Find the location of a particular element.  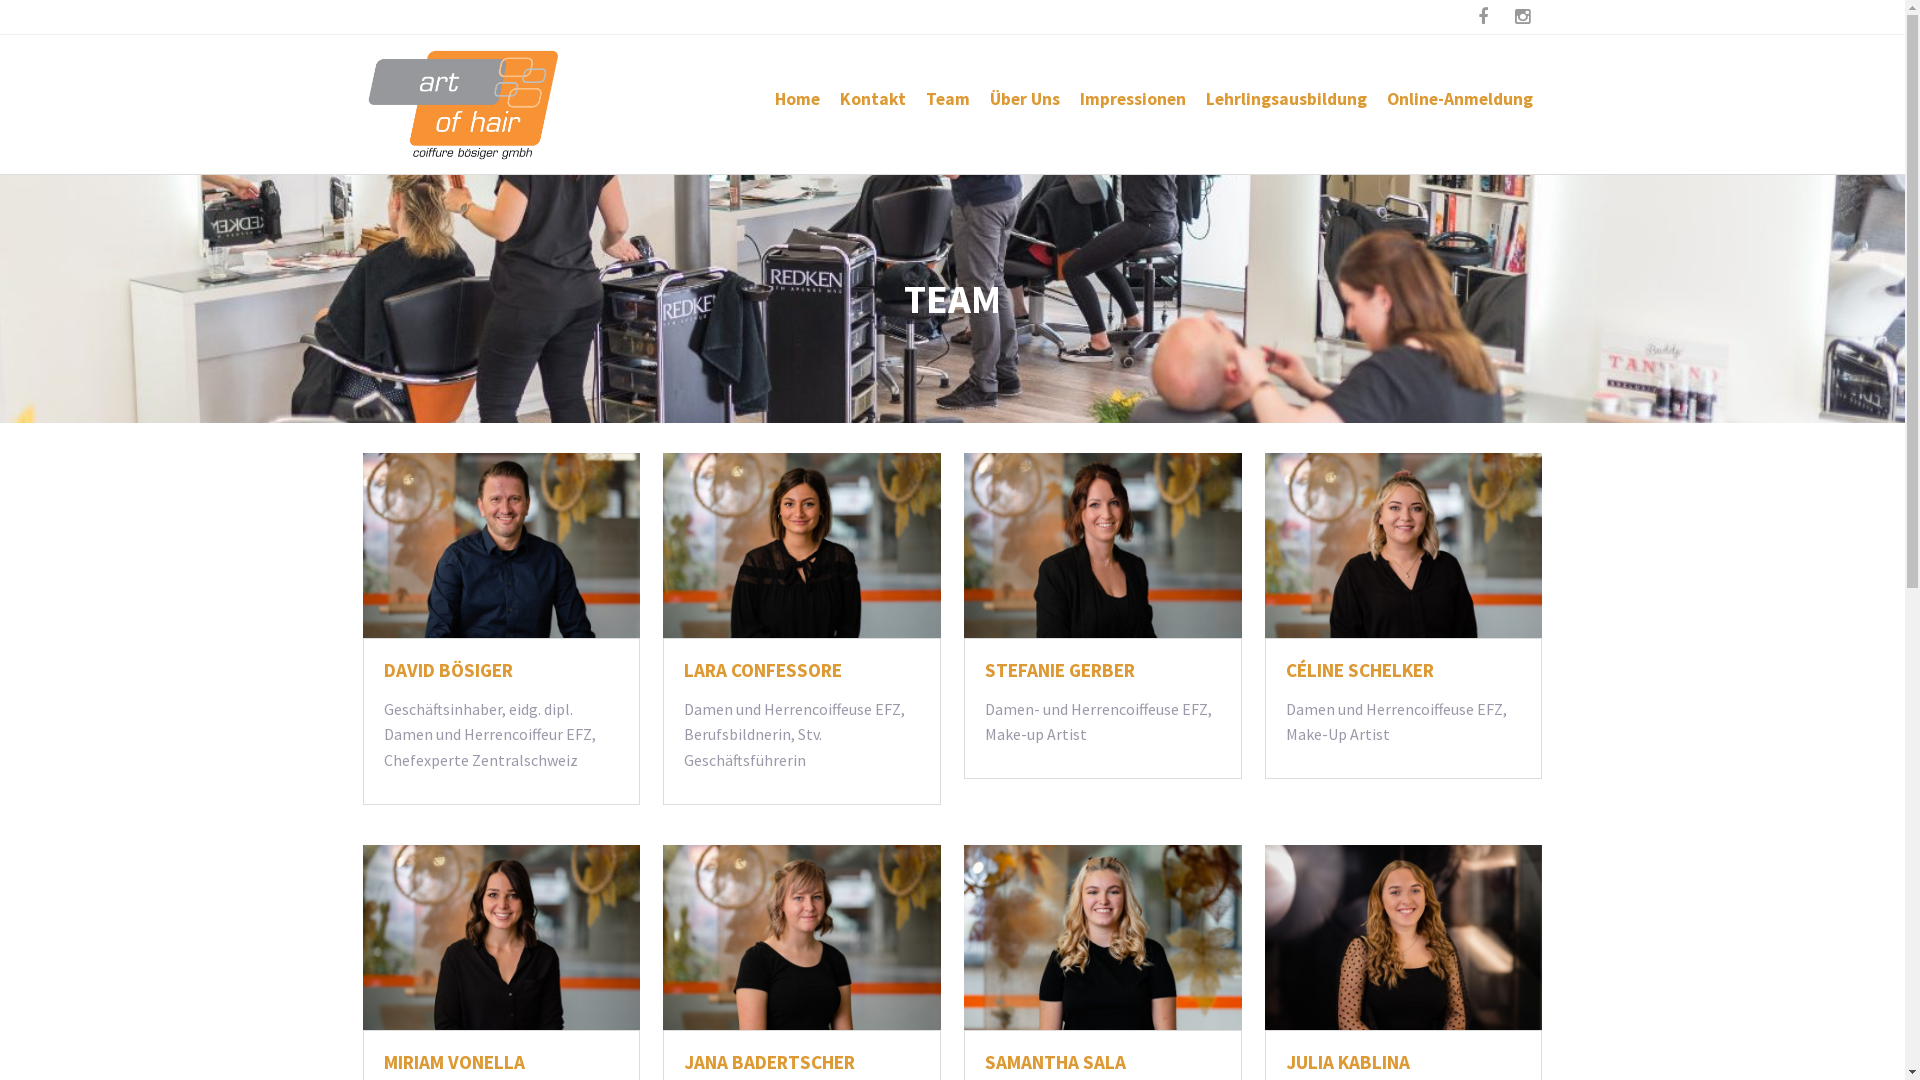

Home is located at coordinates (796, 99).